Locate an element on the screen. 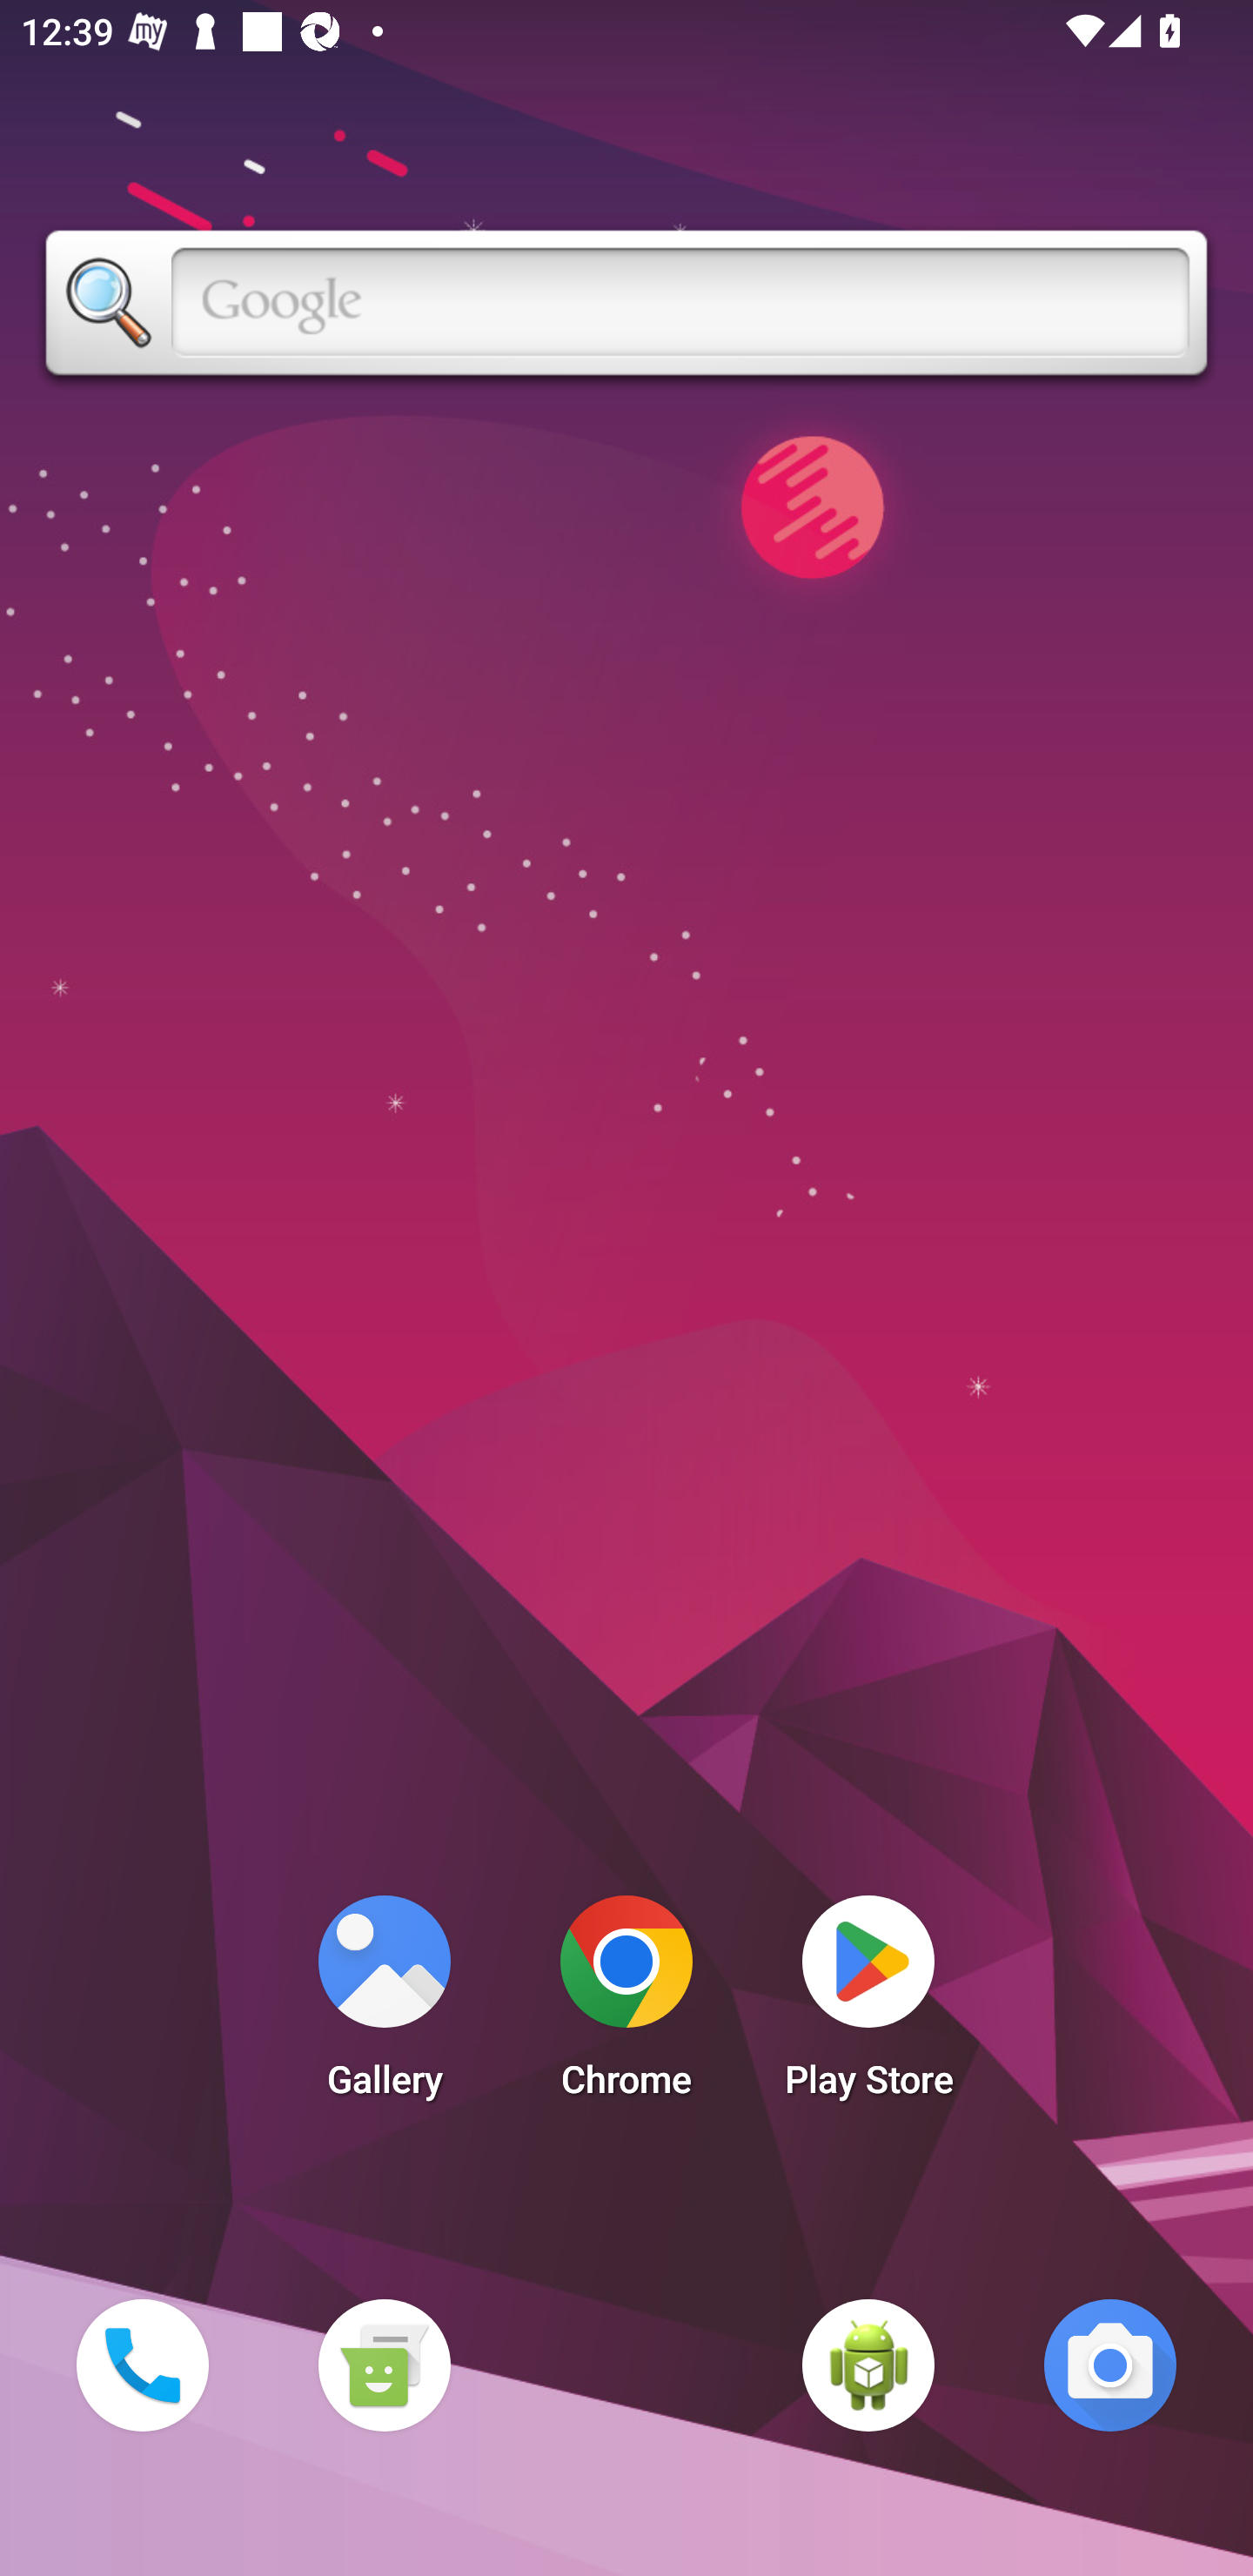  Camera is located at coordinates (1110, 2365).